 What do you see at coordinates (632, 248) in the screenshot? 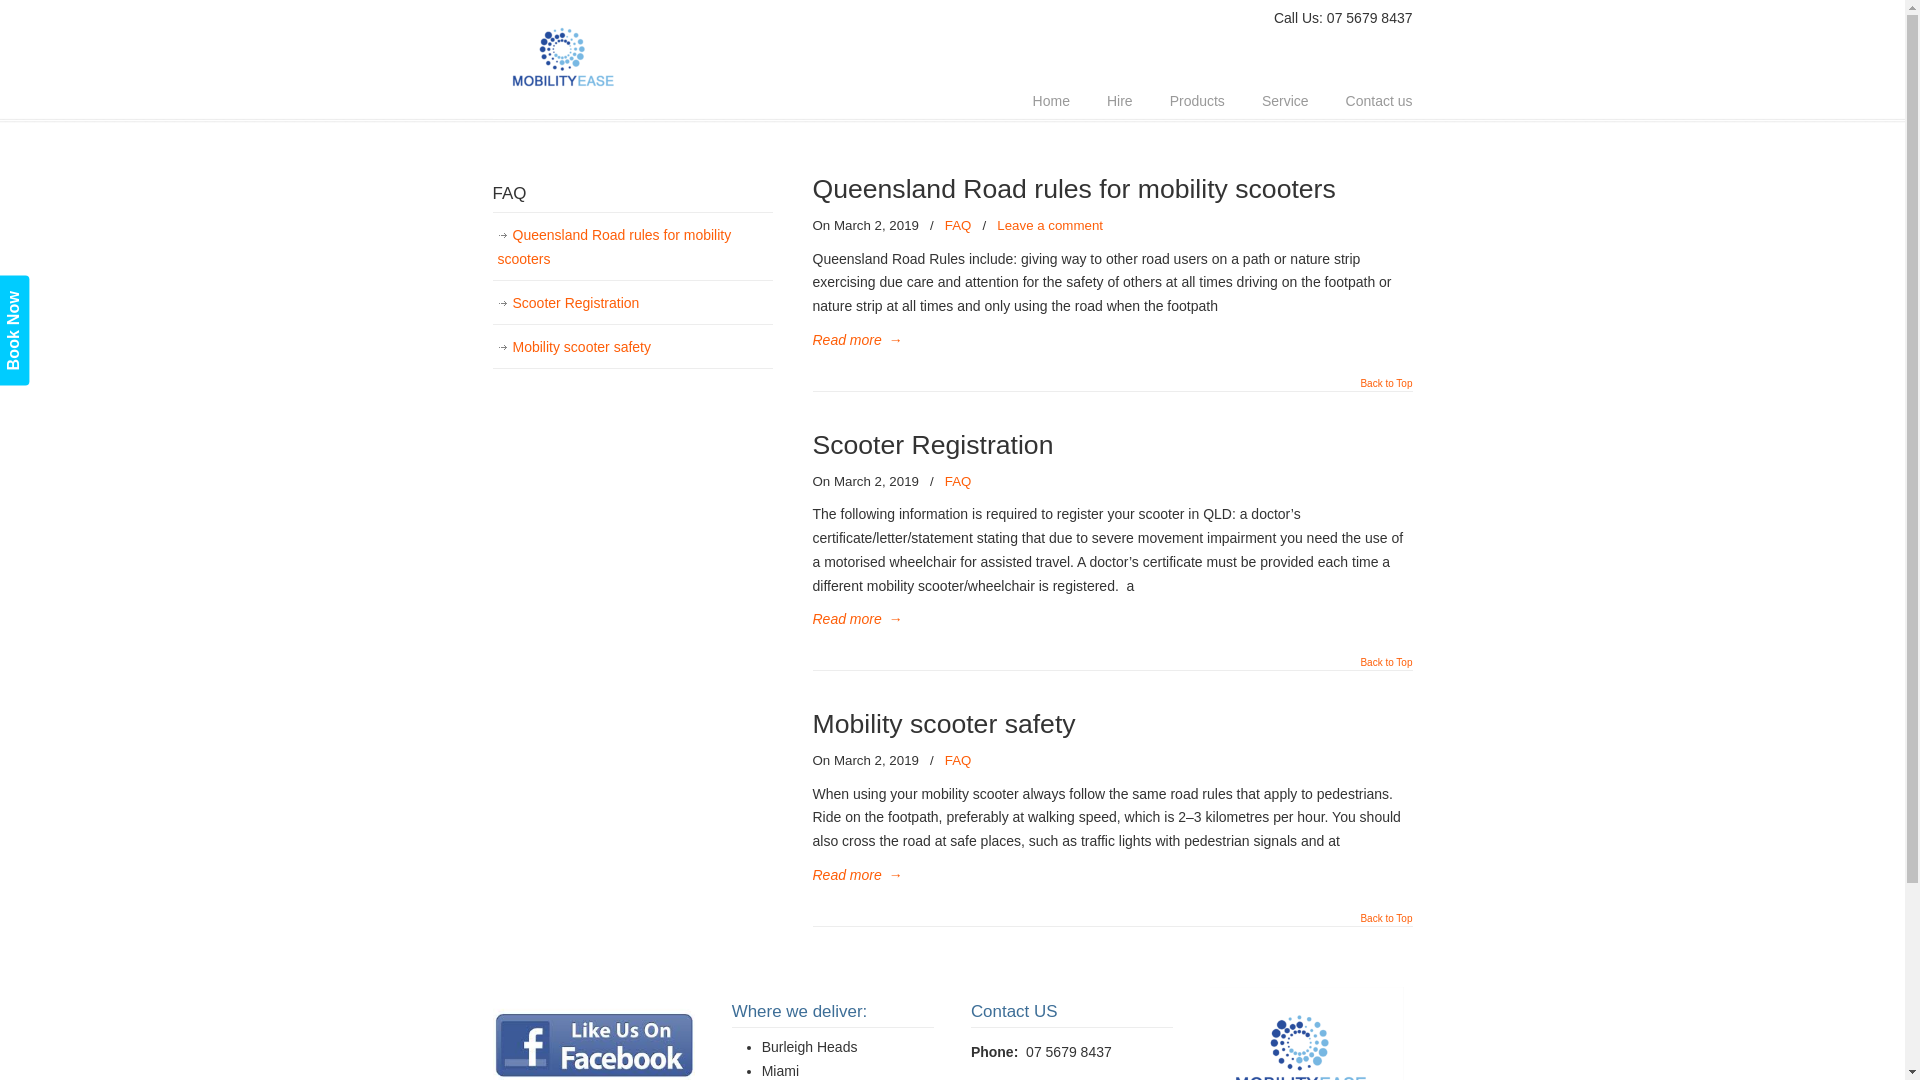
I see `Queensland Road rules for mobility scooters` at bounding box center [632, 248].